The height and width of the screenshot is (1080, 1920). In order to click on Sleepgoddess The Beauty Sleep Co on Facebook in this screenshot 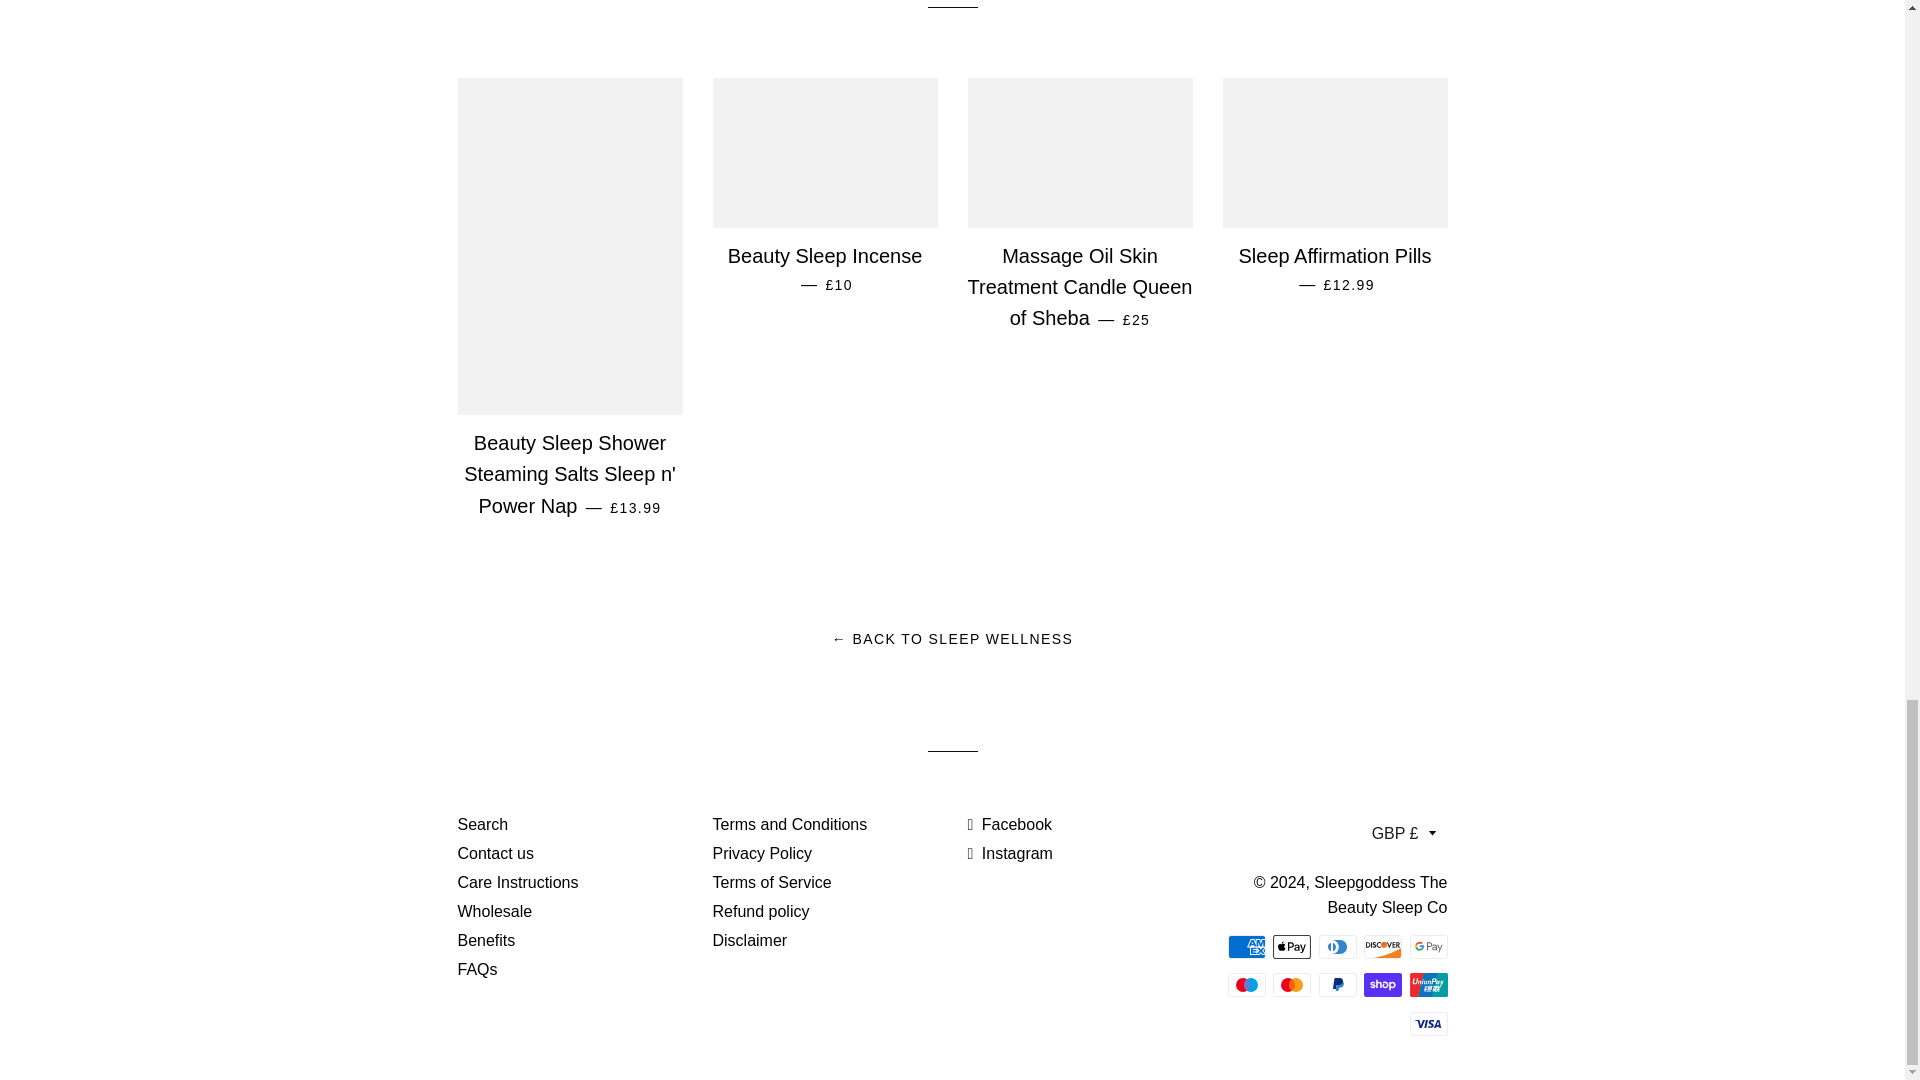, I will do `click(1010, 824)`.